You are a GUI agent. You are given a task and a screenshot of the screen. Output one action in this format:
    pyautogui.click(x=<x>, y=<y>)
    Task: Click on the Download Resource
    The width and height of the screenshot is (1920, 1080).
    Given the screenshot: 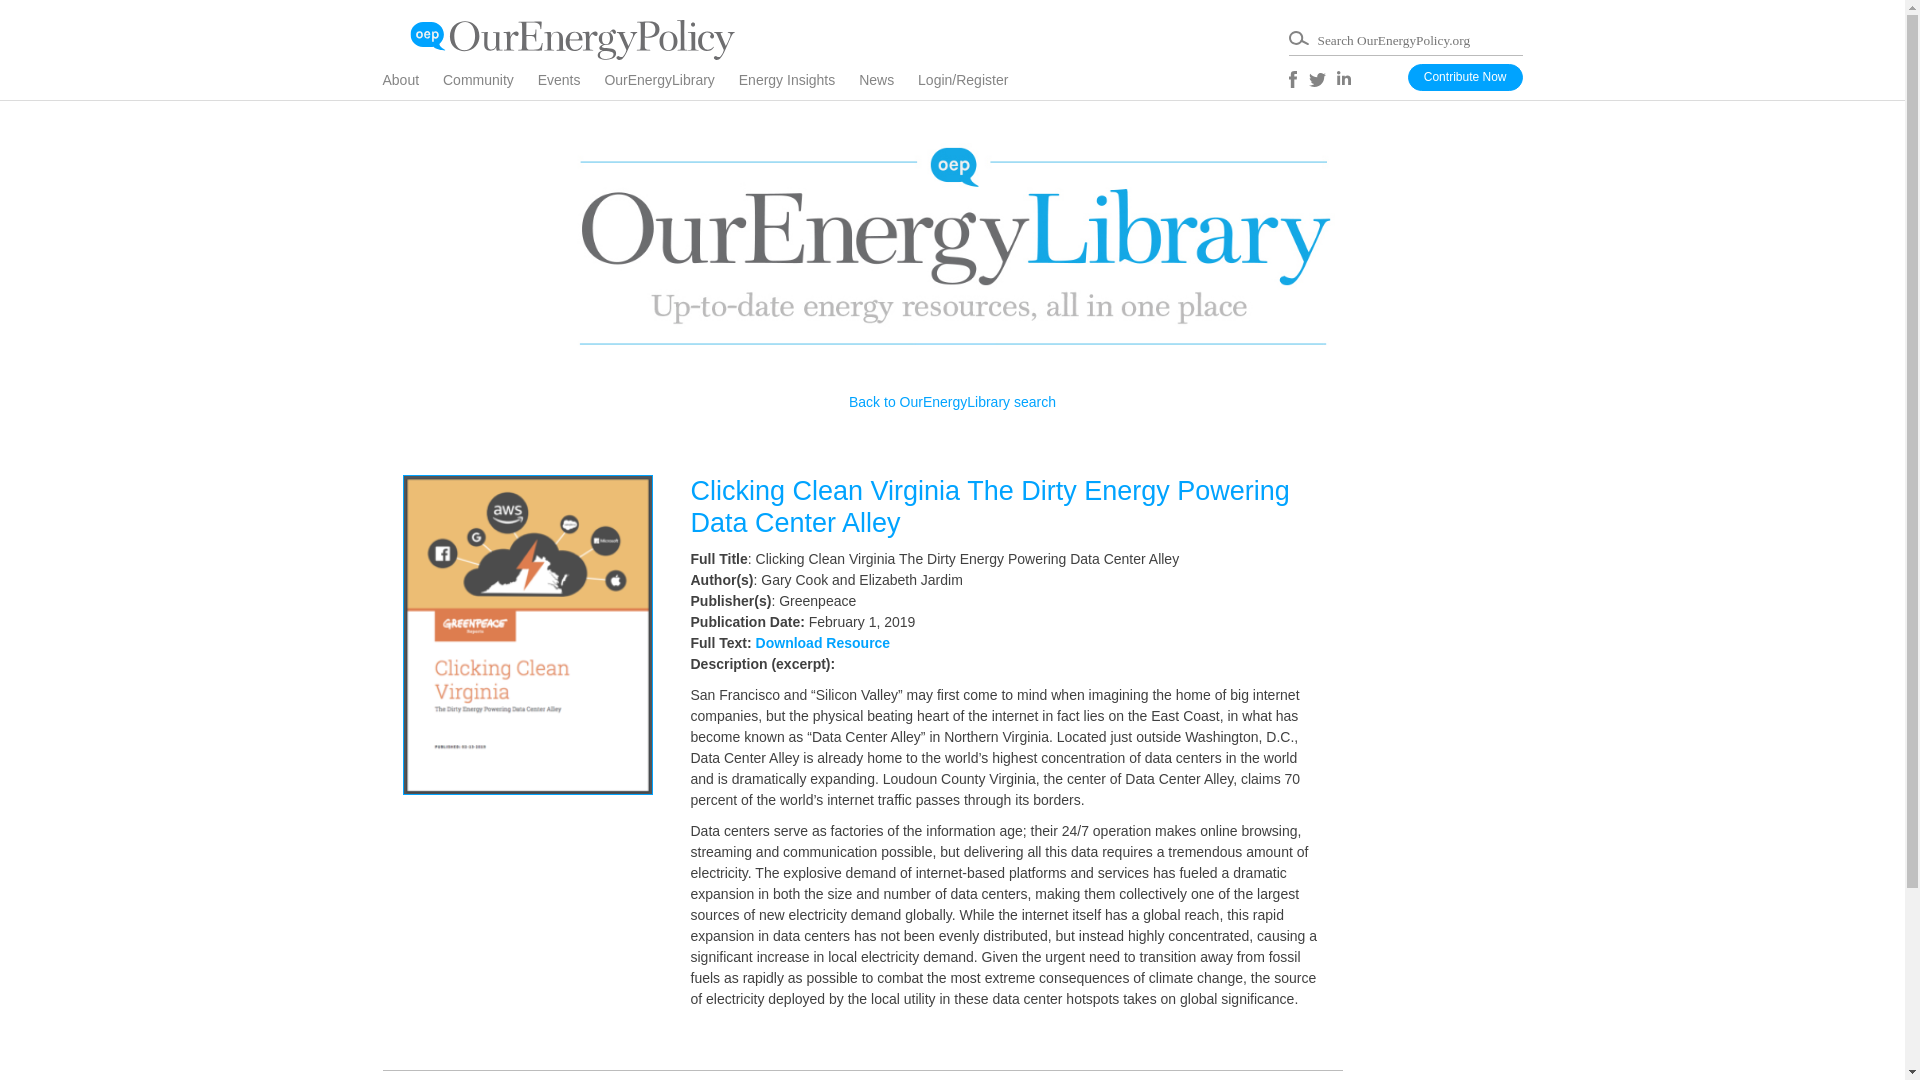 What is the action you would take?
    pyautogui.click(x=823, y=643)
    